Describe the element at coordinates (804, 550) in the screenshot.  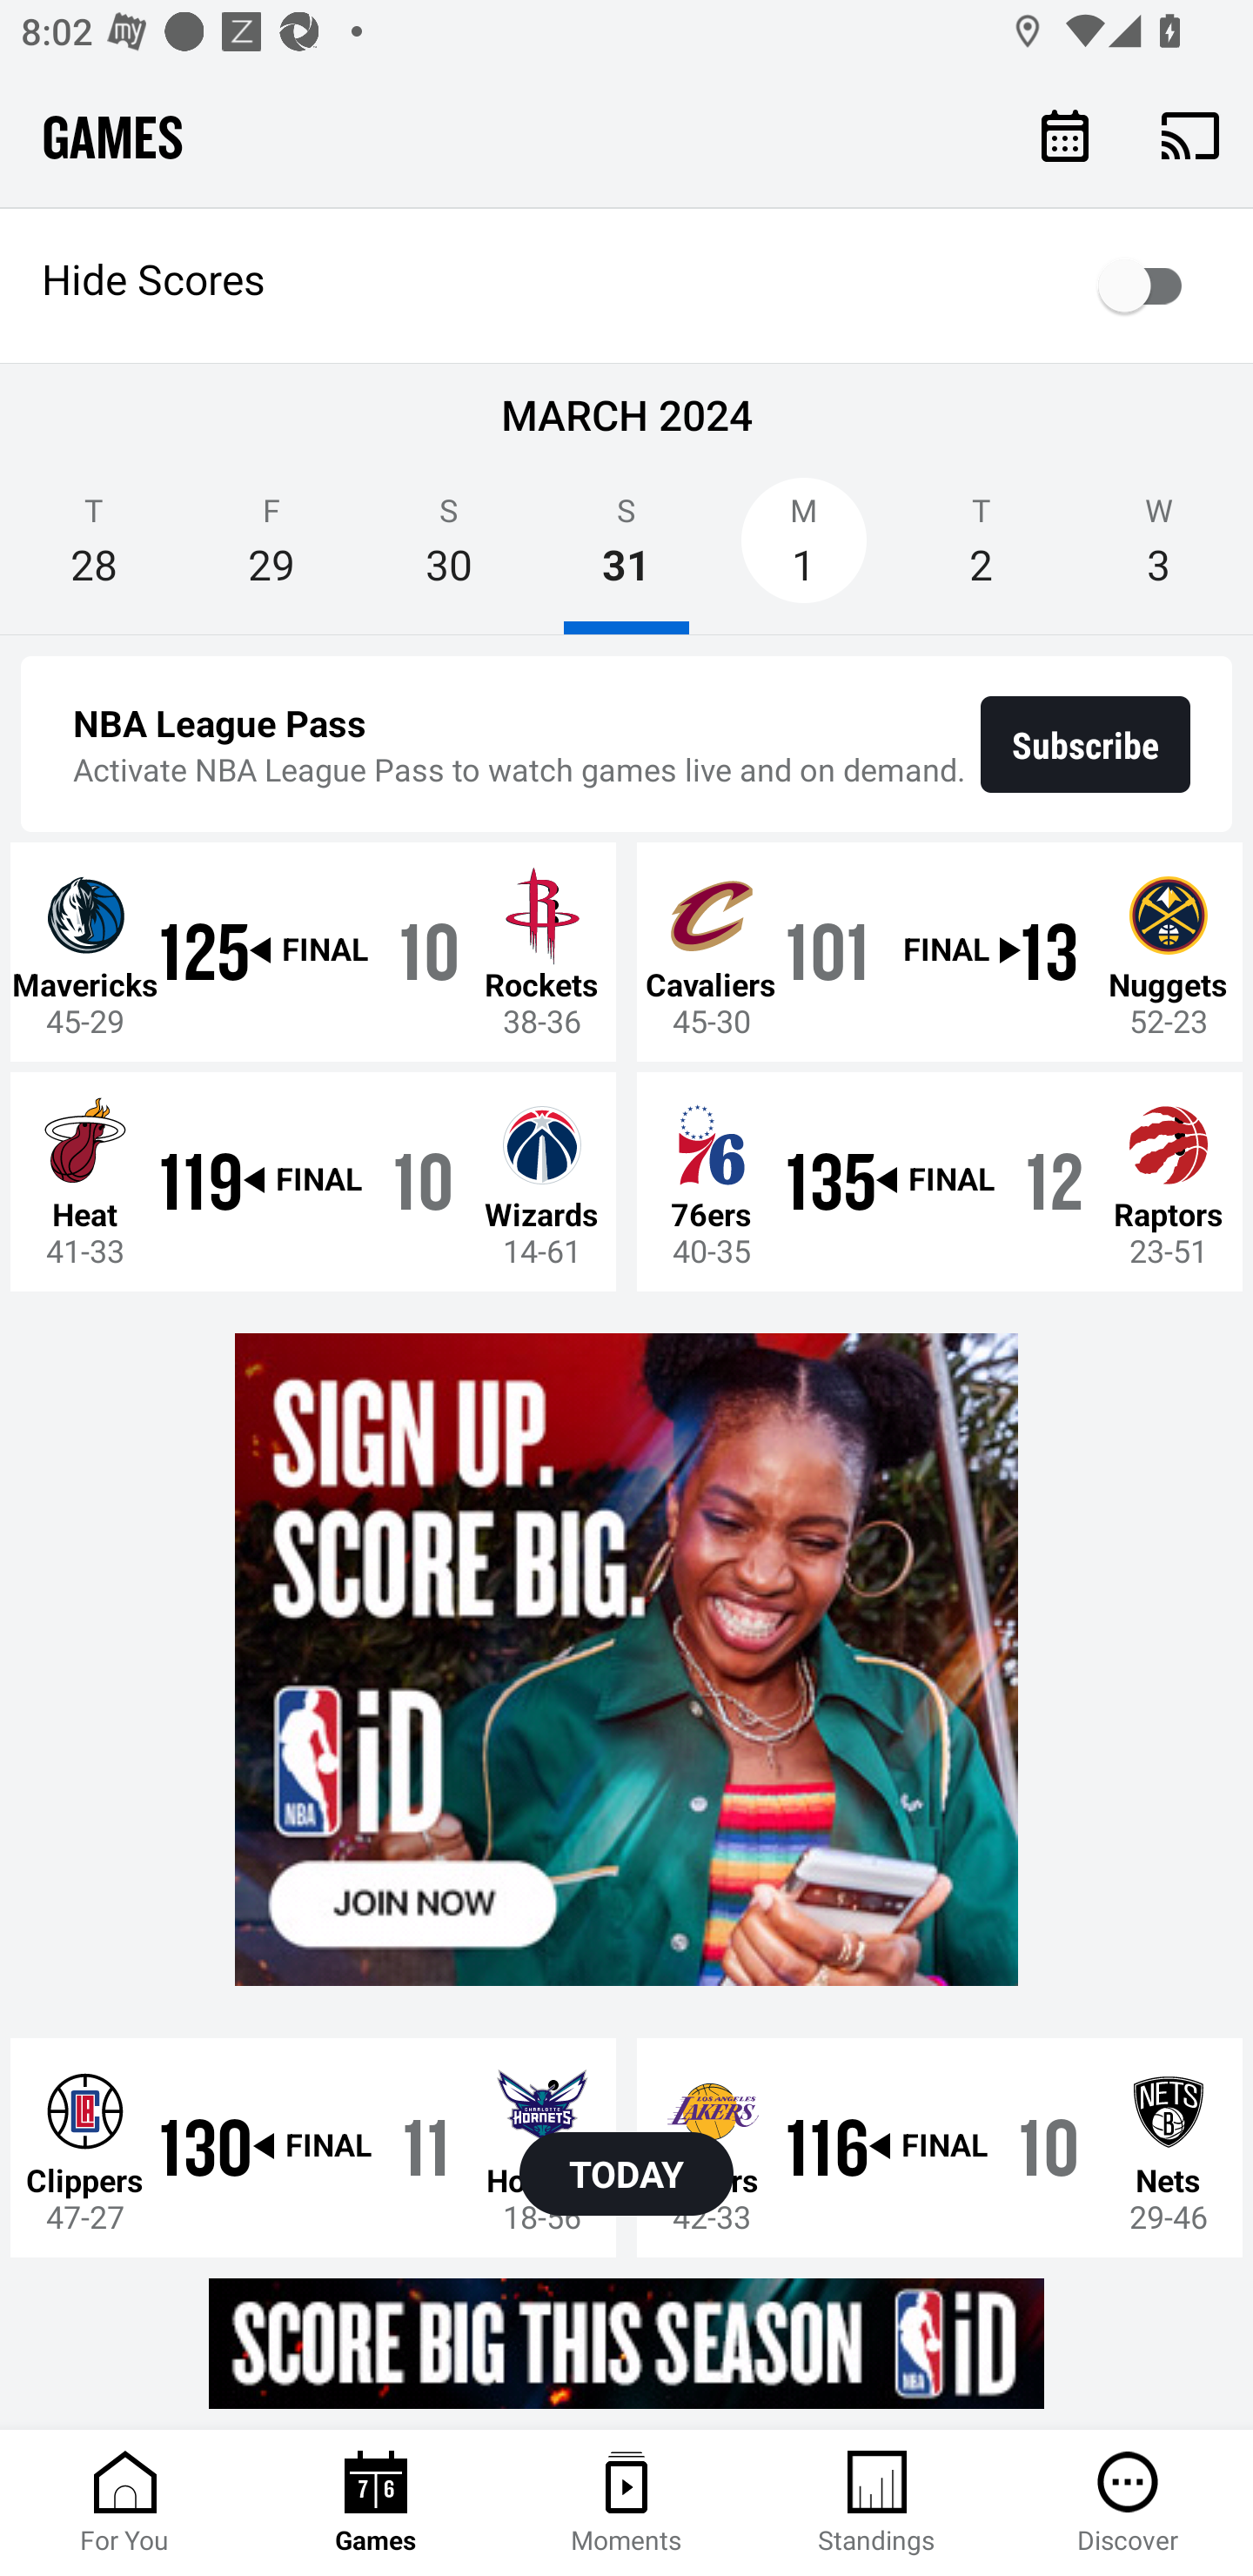
I see `M 1` at that location.